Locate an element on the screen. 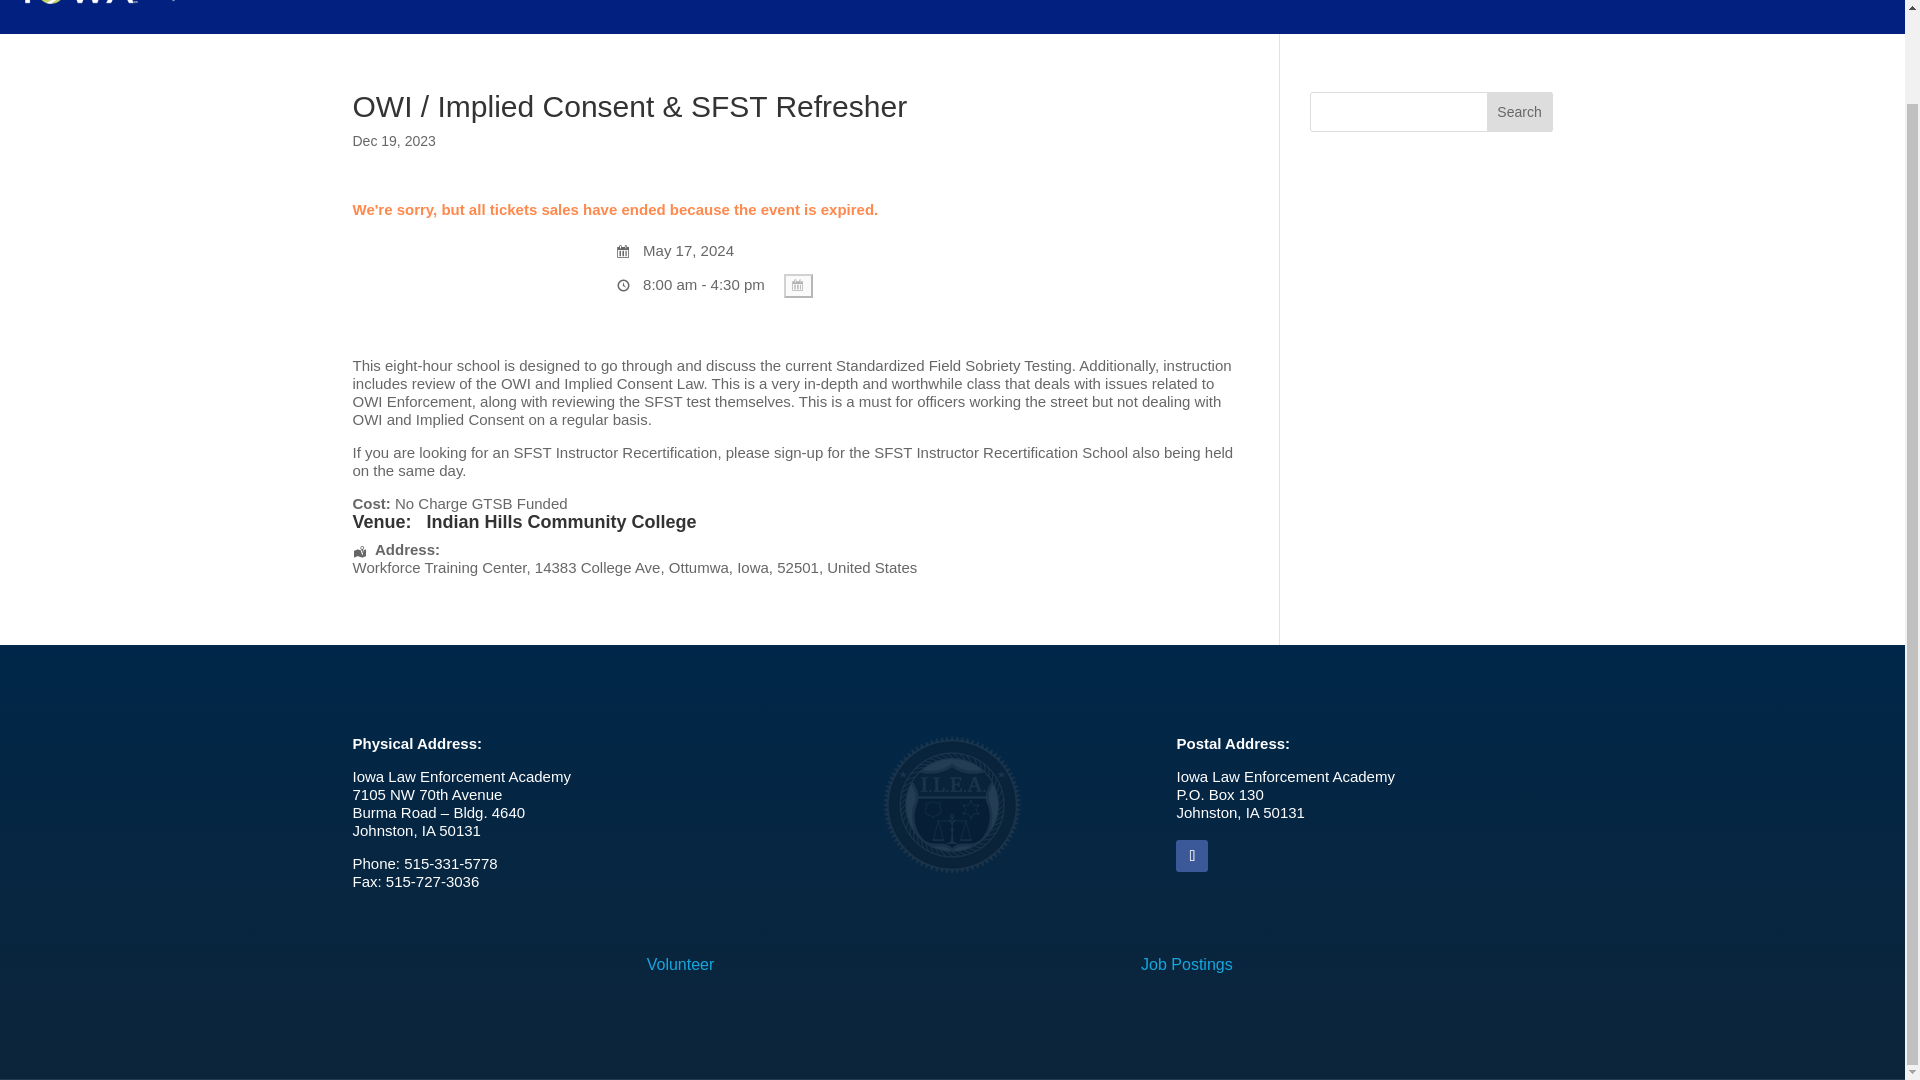 The width and height of the screenshot is (1920, 1080). Job Postings is located at coordinates (466, 14).